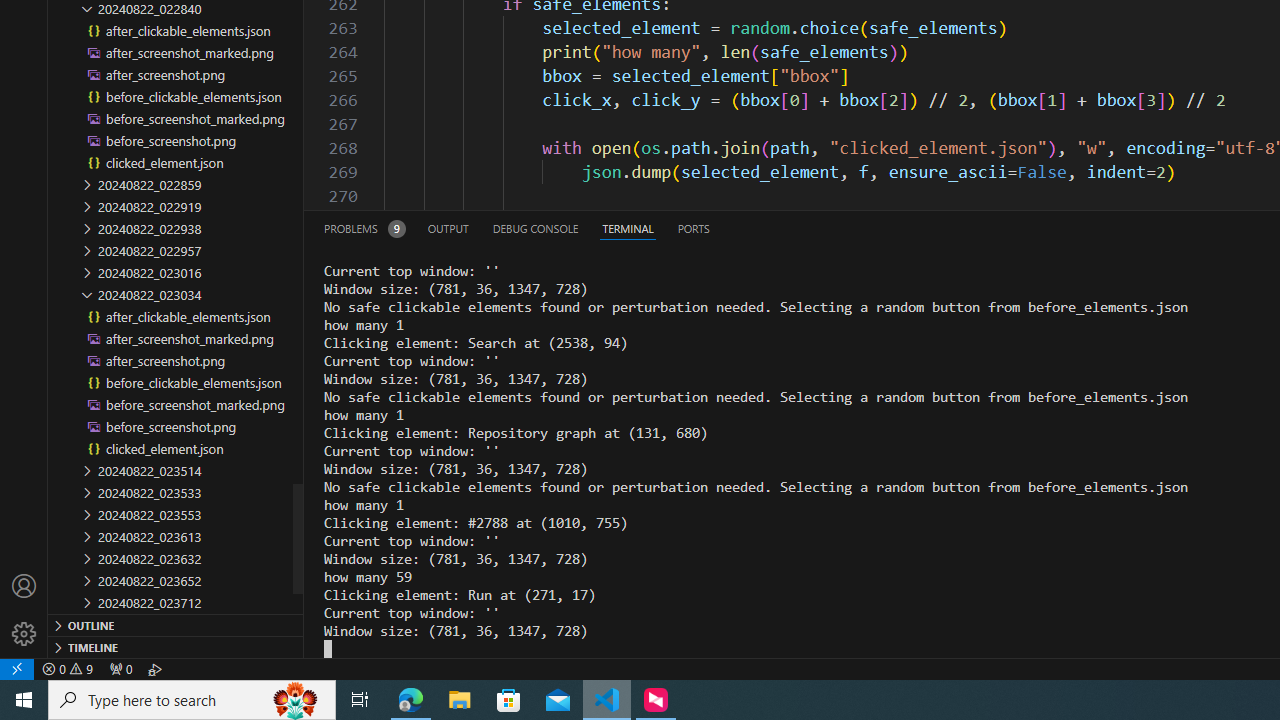 Image resolution: width=1280 pixels, height=720 pixels. What do you see at coordinates (448, 228) in the screenshot?
I see `Output (Ctrl+Shift+U)` at bounding box center [448, 228].